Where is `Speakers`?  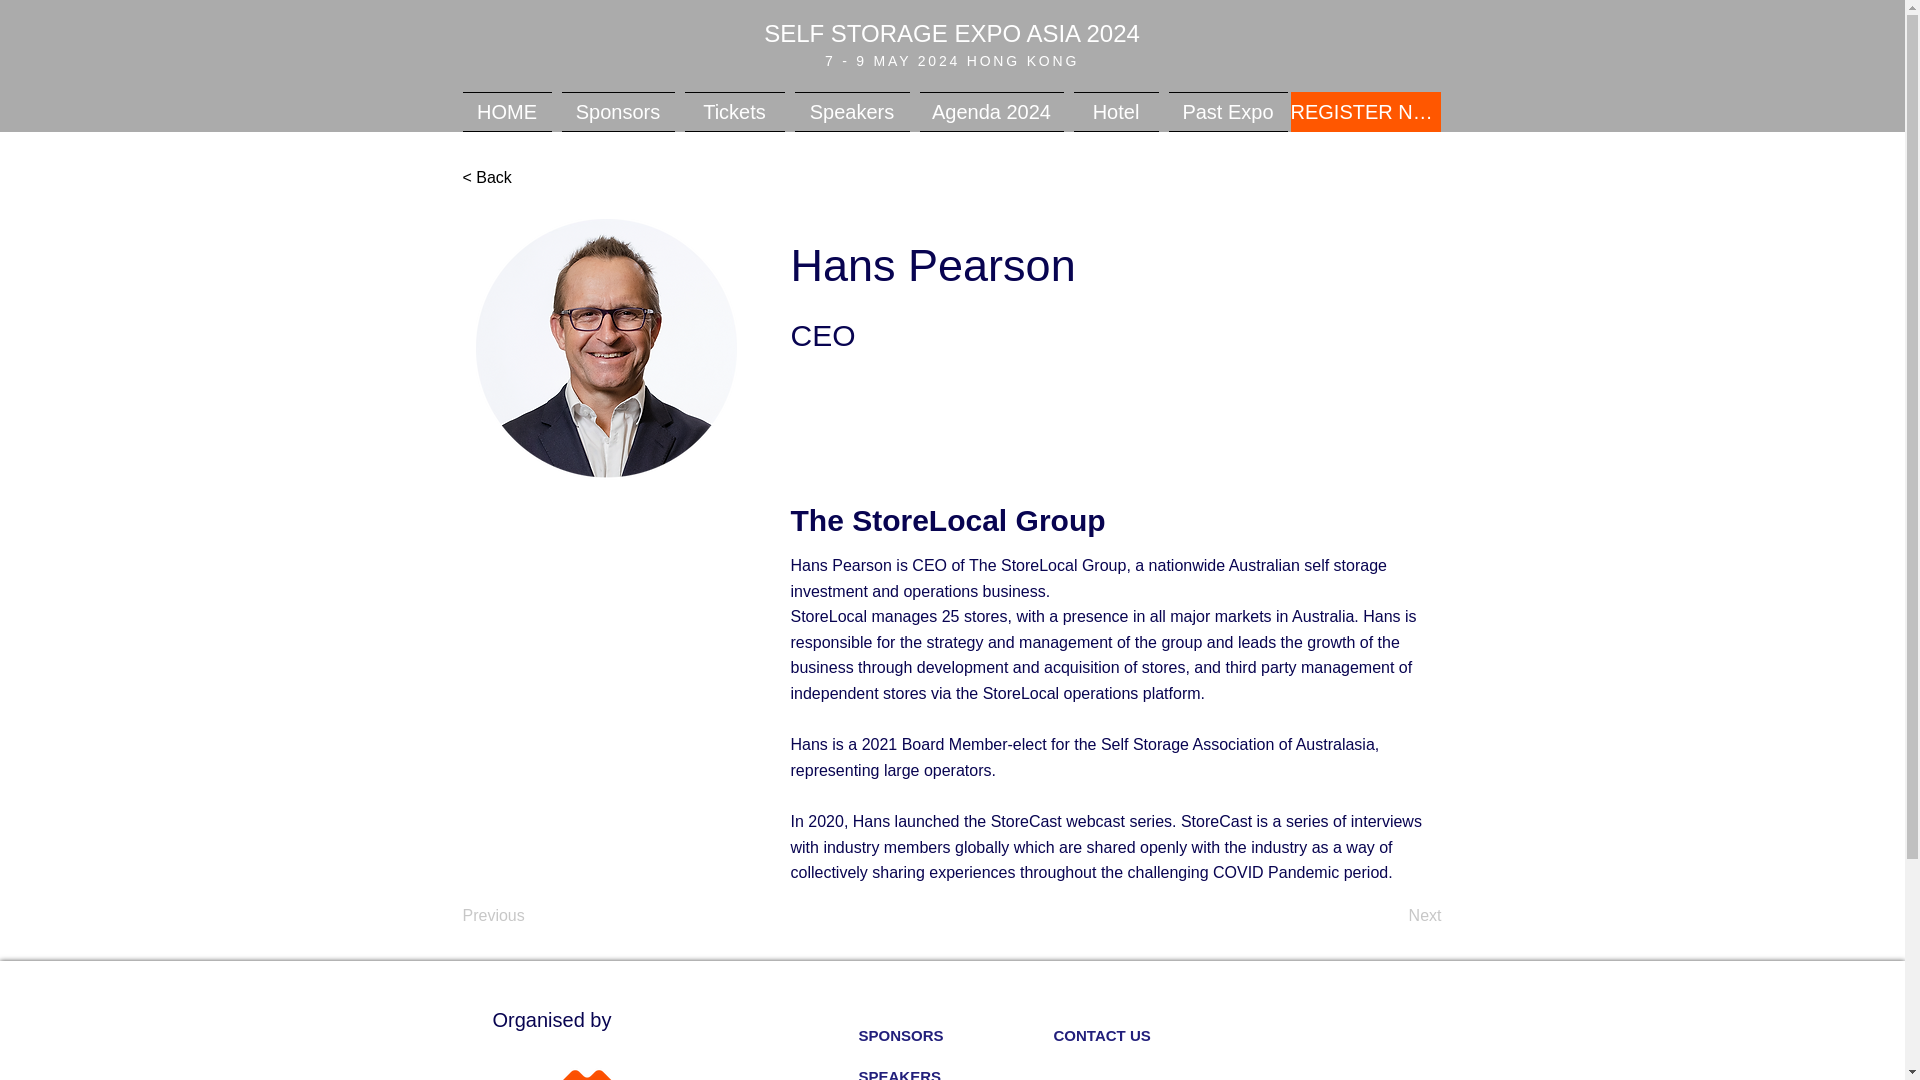 Speakers is located at coordinates (852, 111).